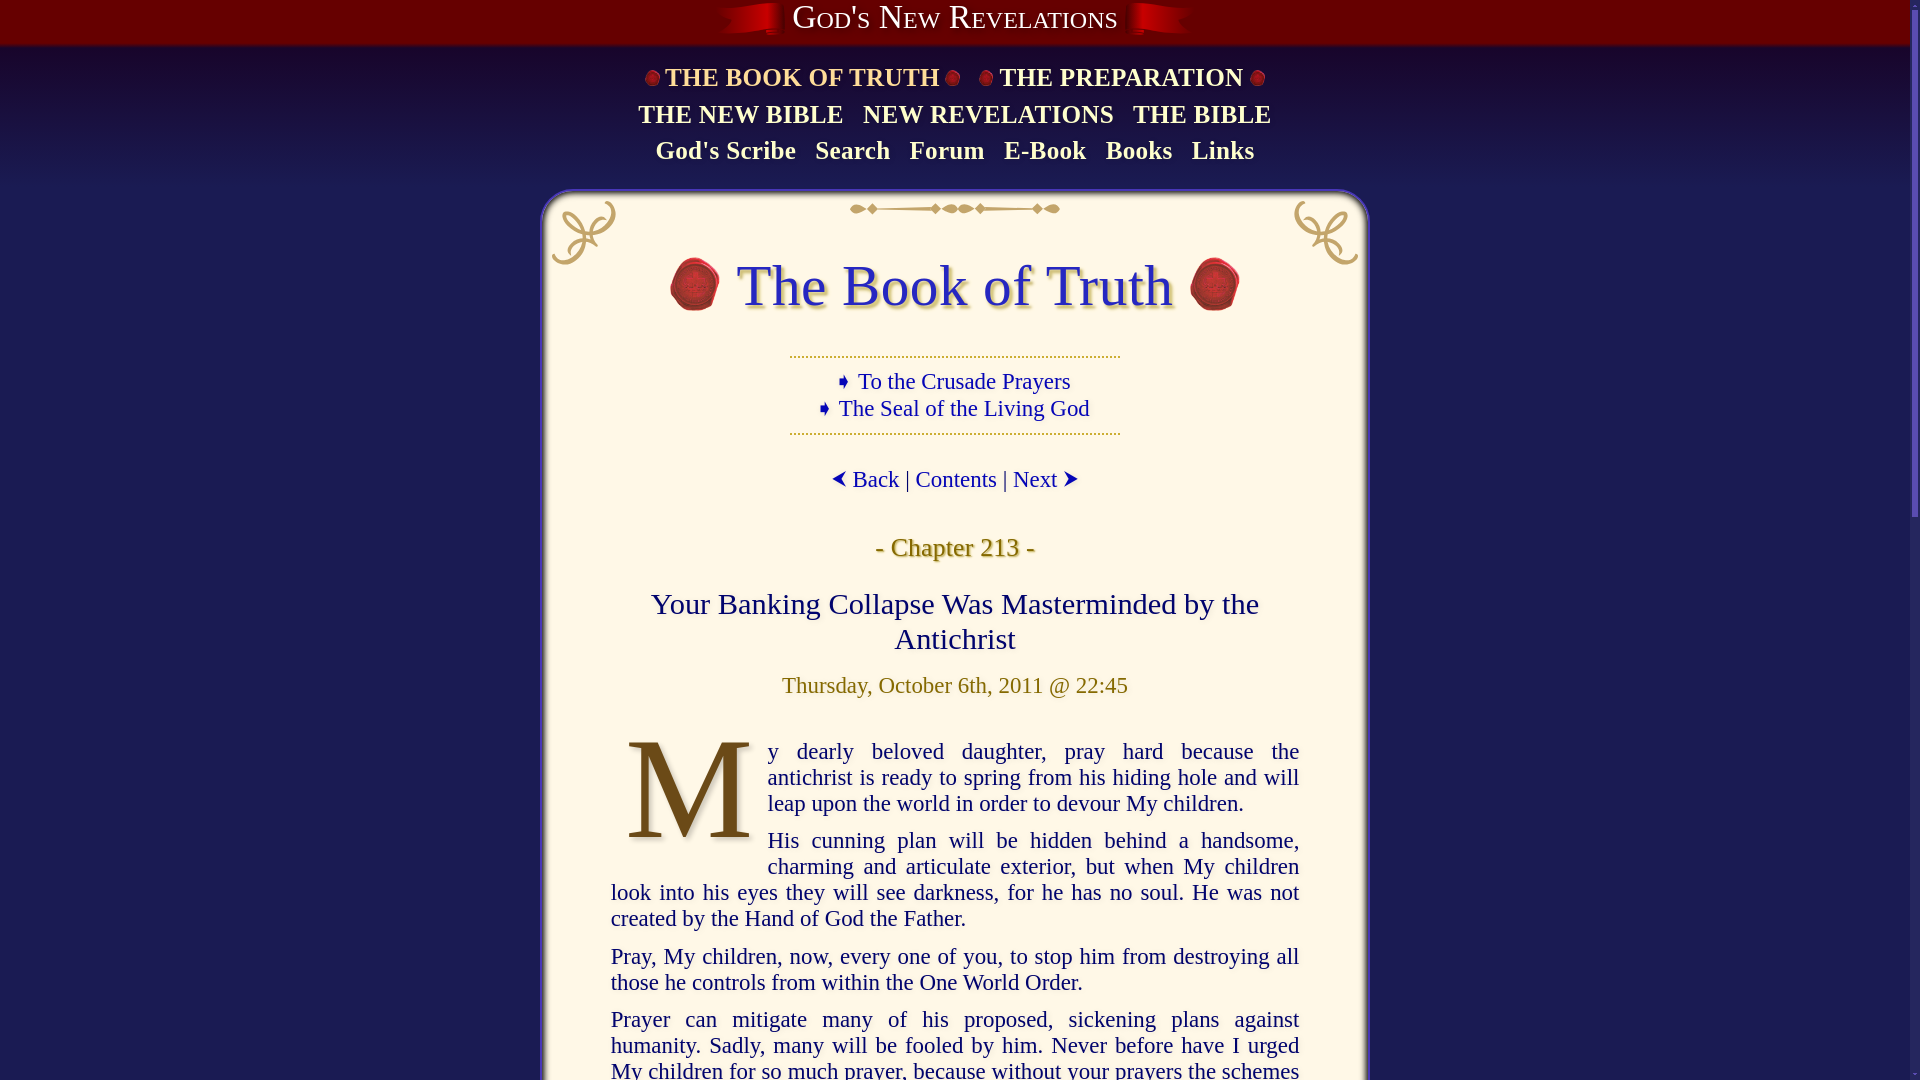 This screenshot has width=1920, height=1080. Describe the element at coordinates (954, 18) in the screenshot. I see `God's New Revelations` at that location.